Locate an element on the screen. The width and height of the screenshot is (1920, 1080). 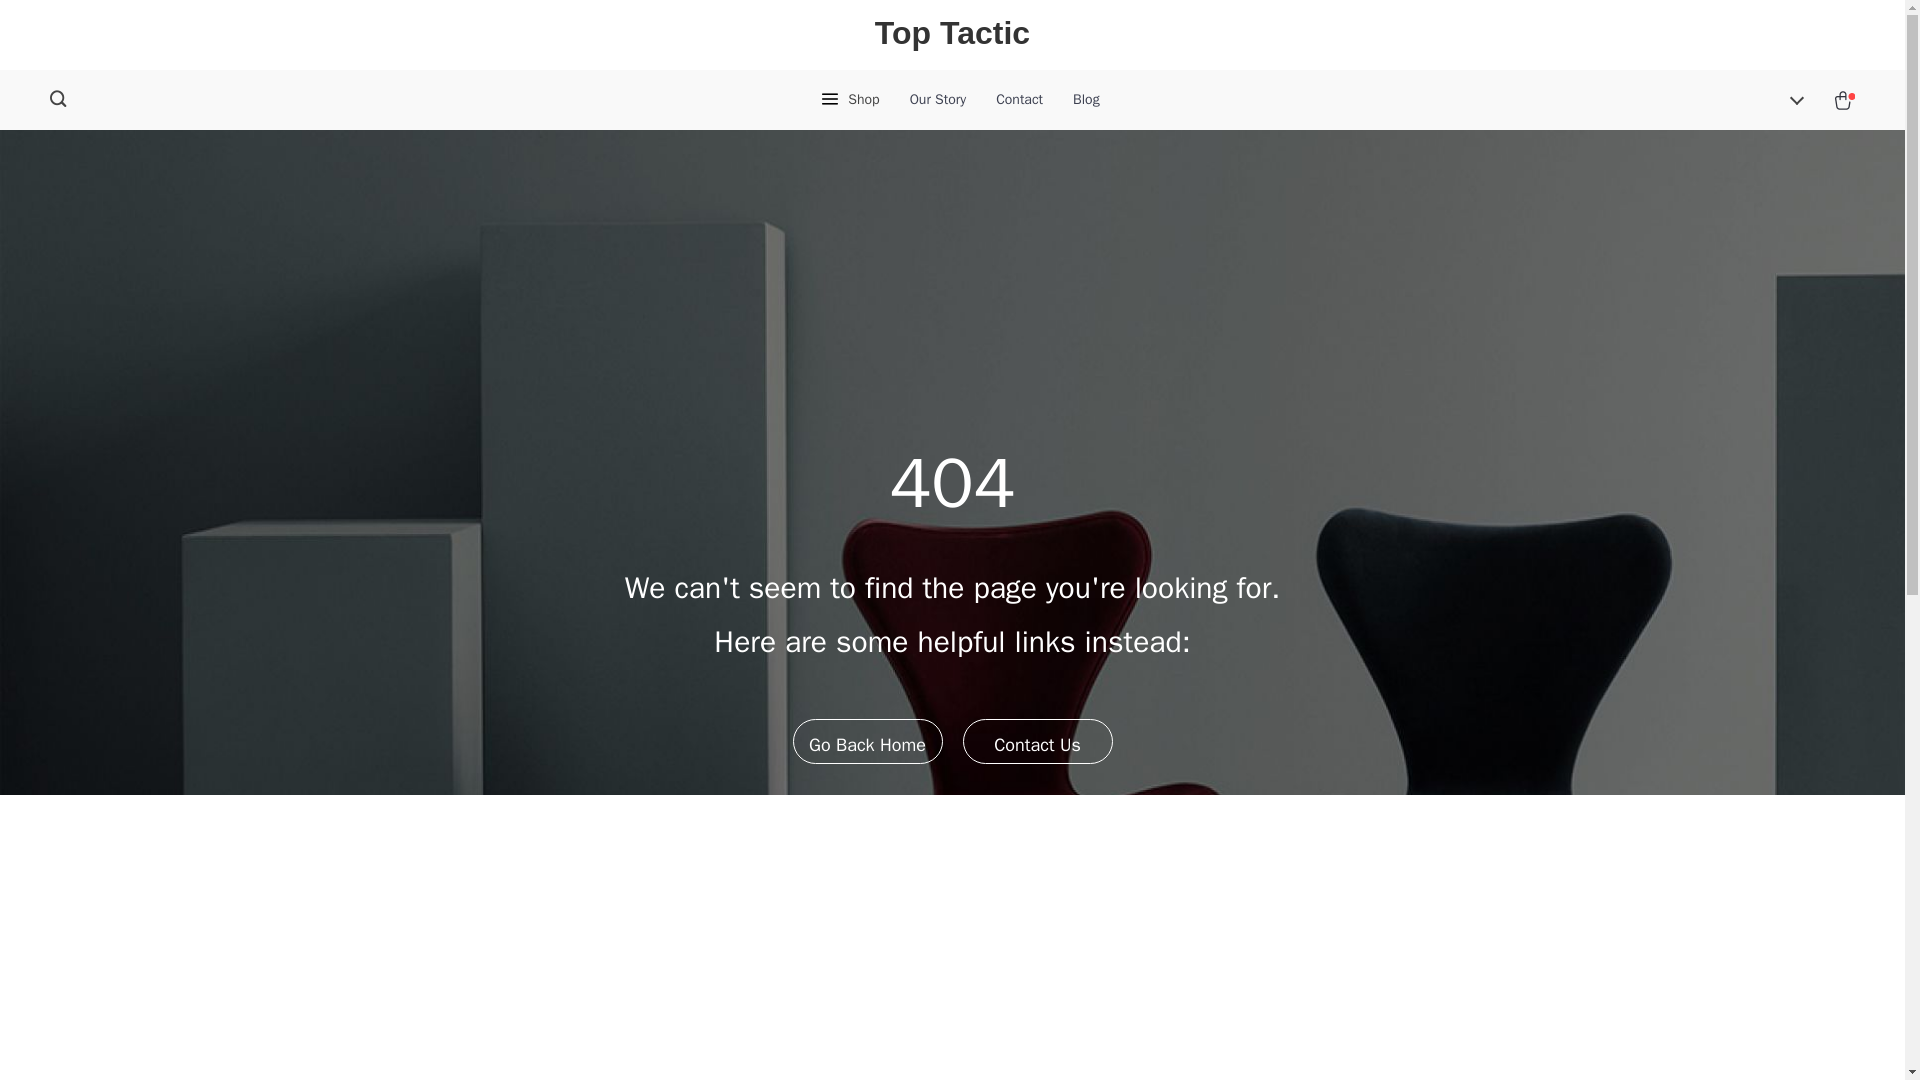
Contact Us is located at coordinates (1036, 740).